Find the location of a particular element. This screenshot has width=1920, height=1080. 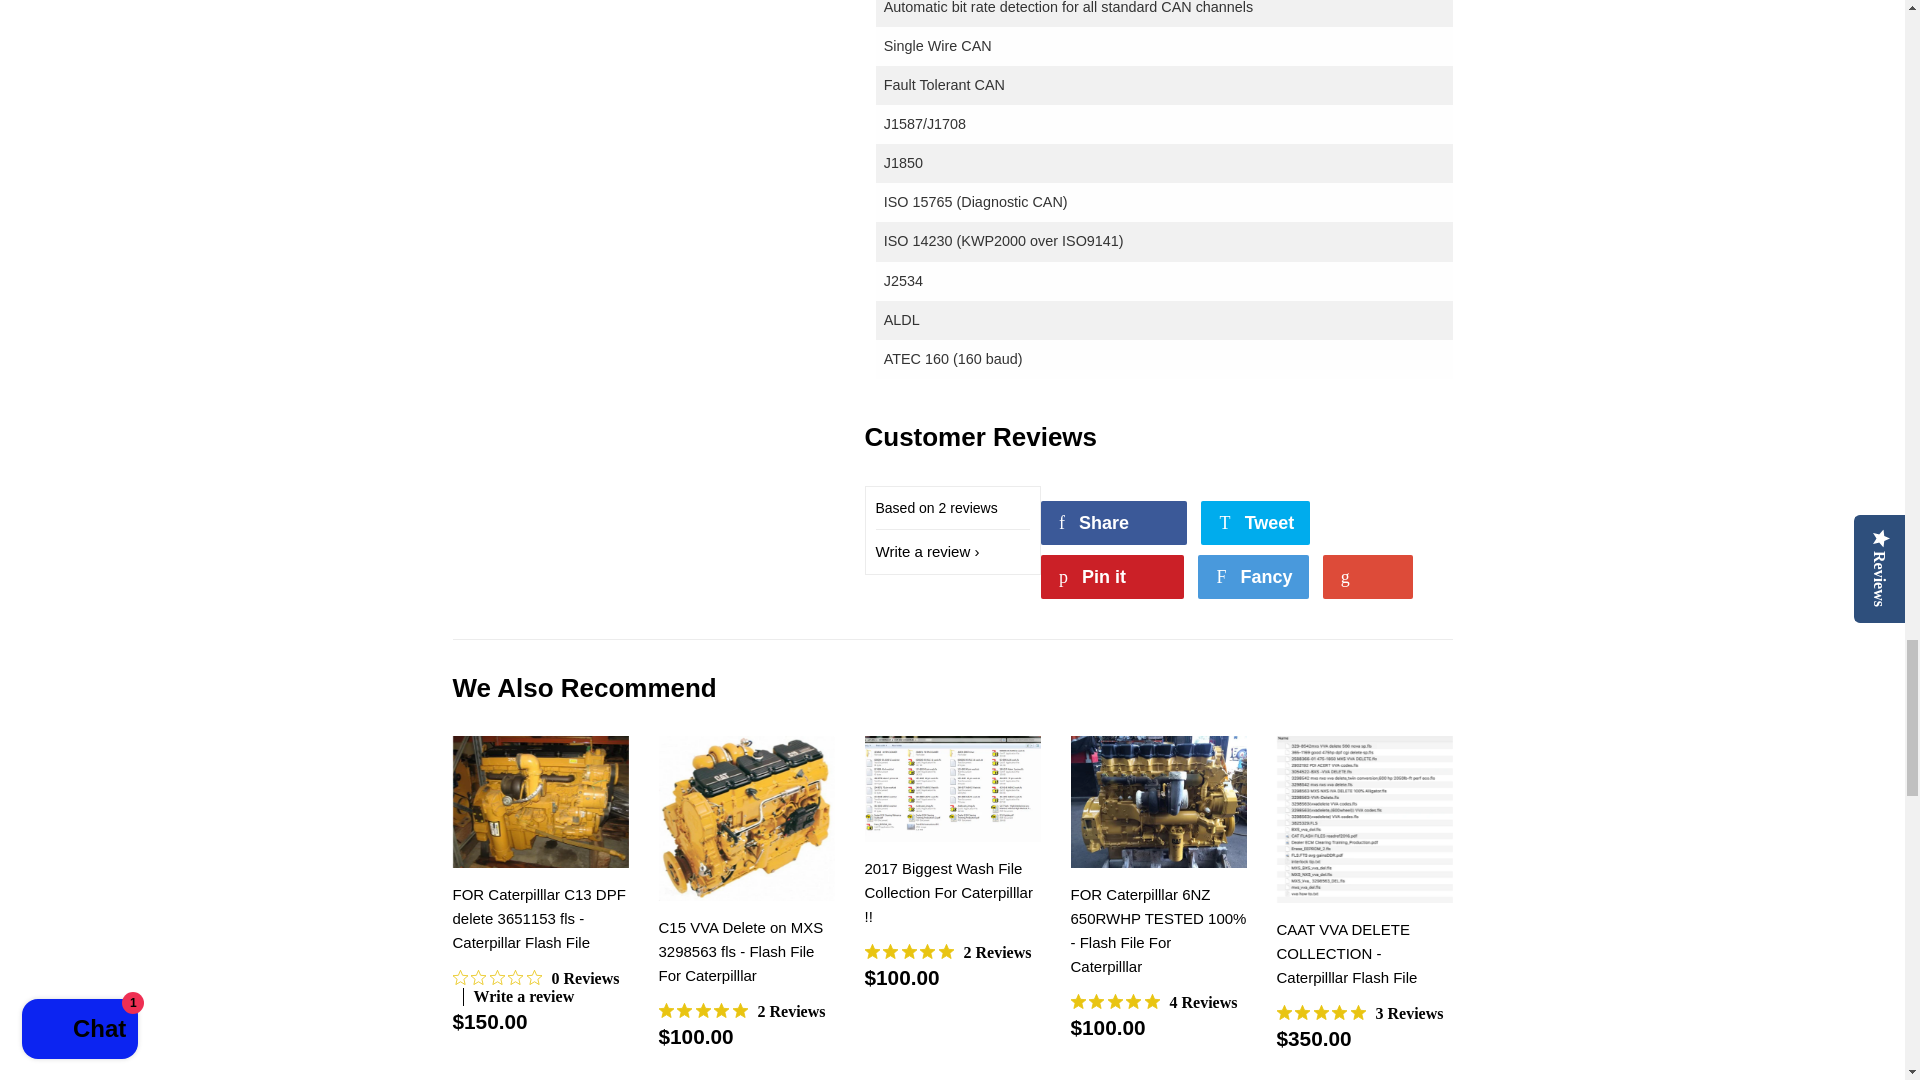

2 Reviews is located at coordinates (1152, 1002).